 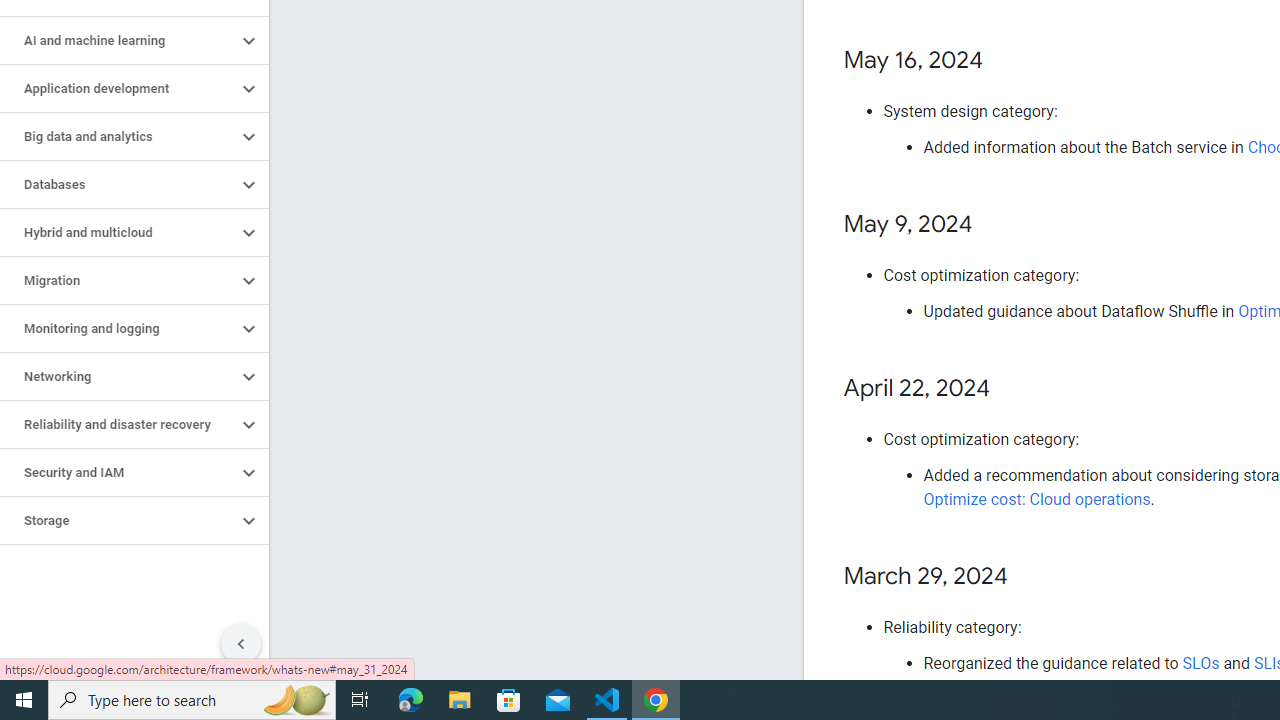 What do you see at coordinates (118, 520) in the screenshot?
I see `Storage` at bounding box center [118, 520].